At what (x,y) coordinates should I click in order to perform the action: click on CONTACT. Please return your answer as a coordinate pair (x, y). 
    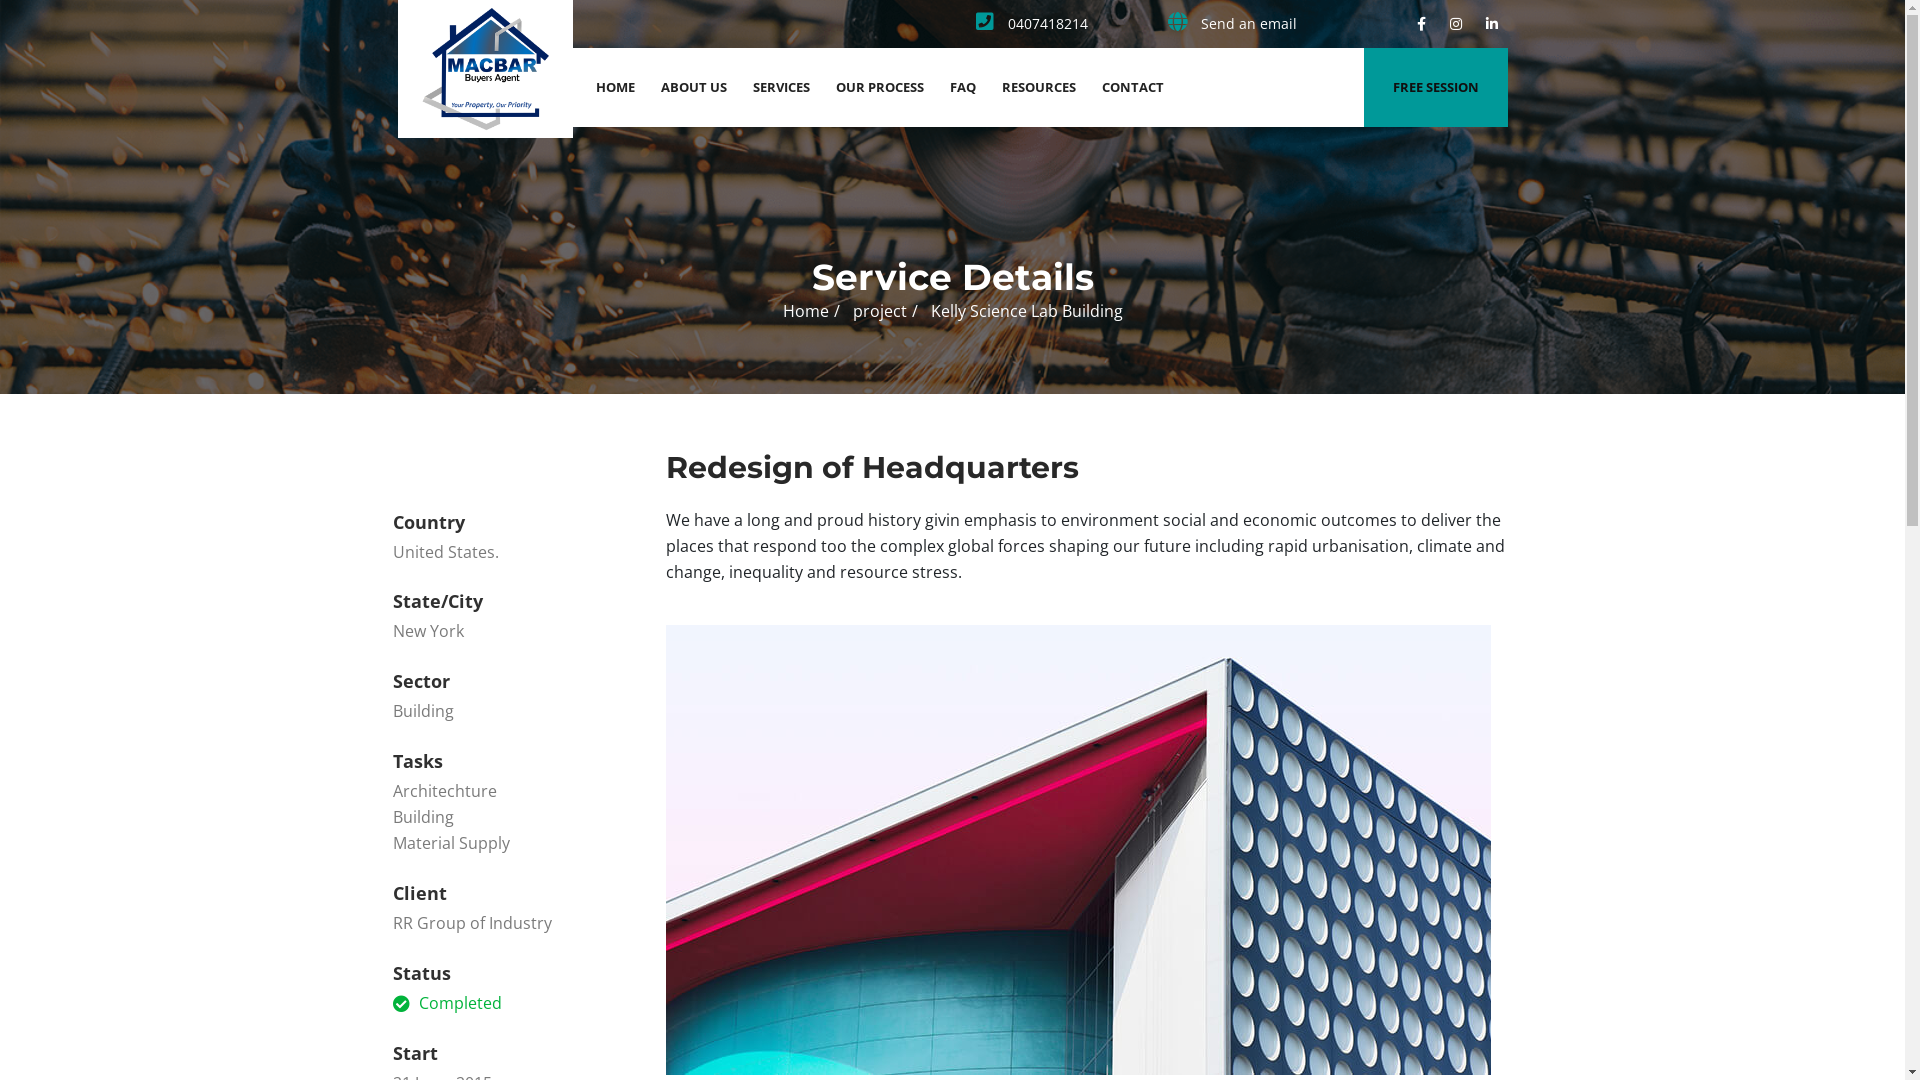
    Looking at the image, I should click on (1132, 87).